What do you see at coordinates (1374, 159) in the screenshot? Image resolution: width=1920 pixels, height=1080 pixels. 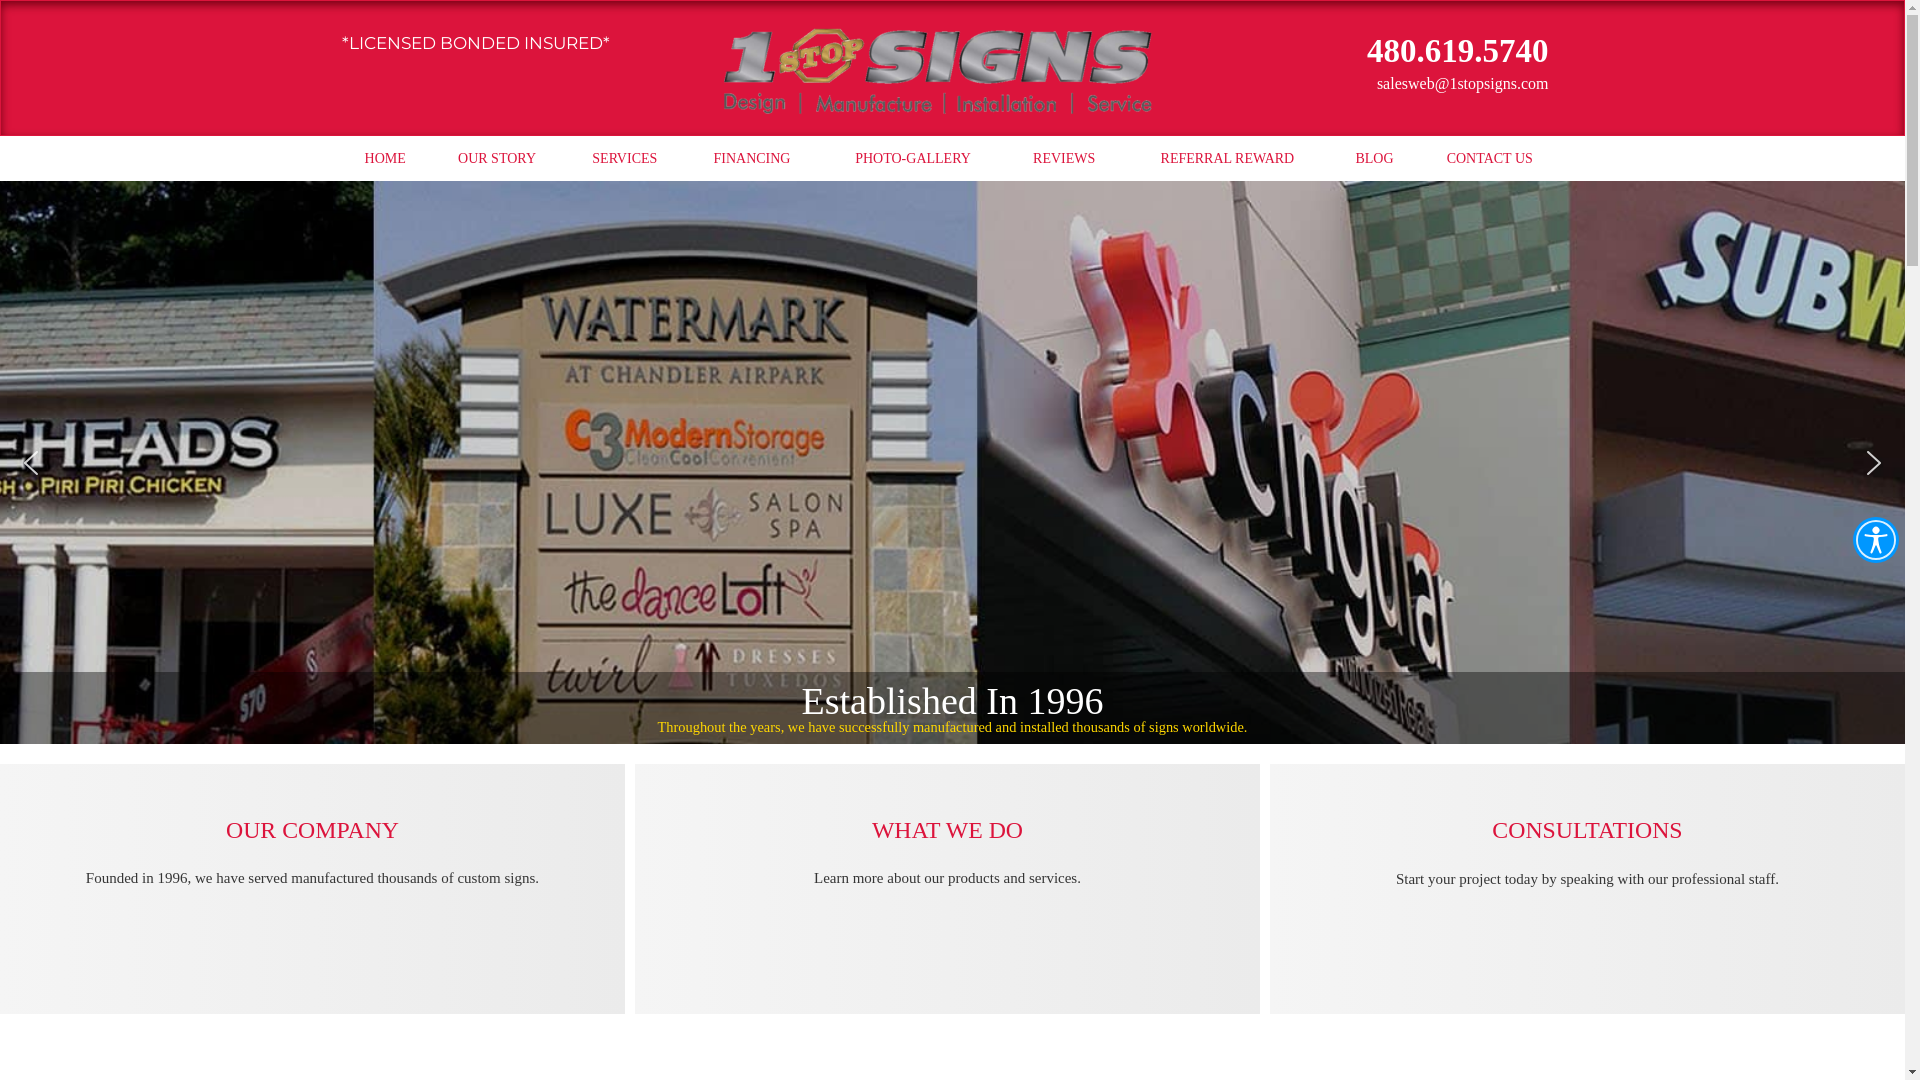 I see `BLOG` at bounding box center [1374, 159].